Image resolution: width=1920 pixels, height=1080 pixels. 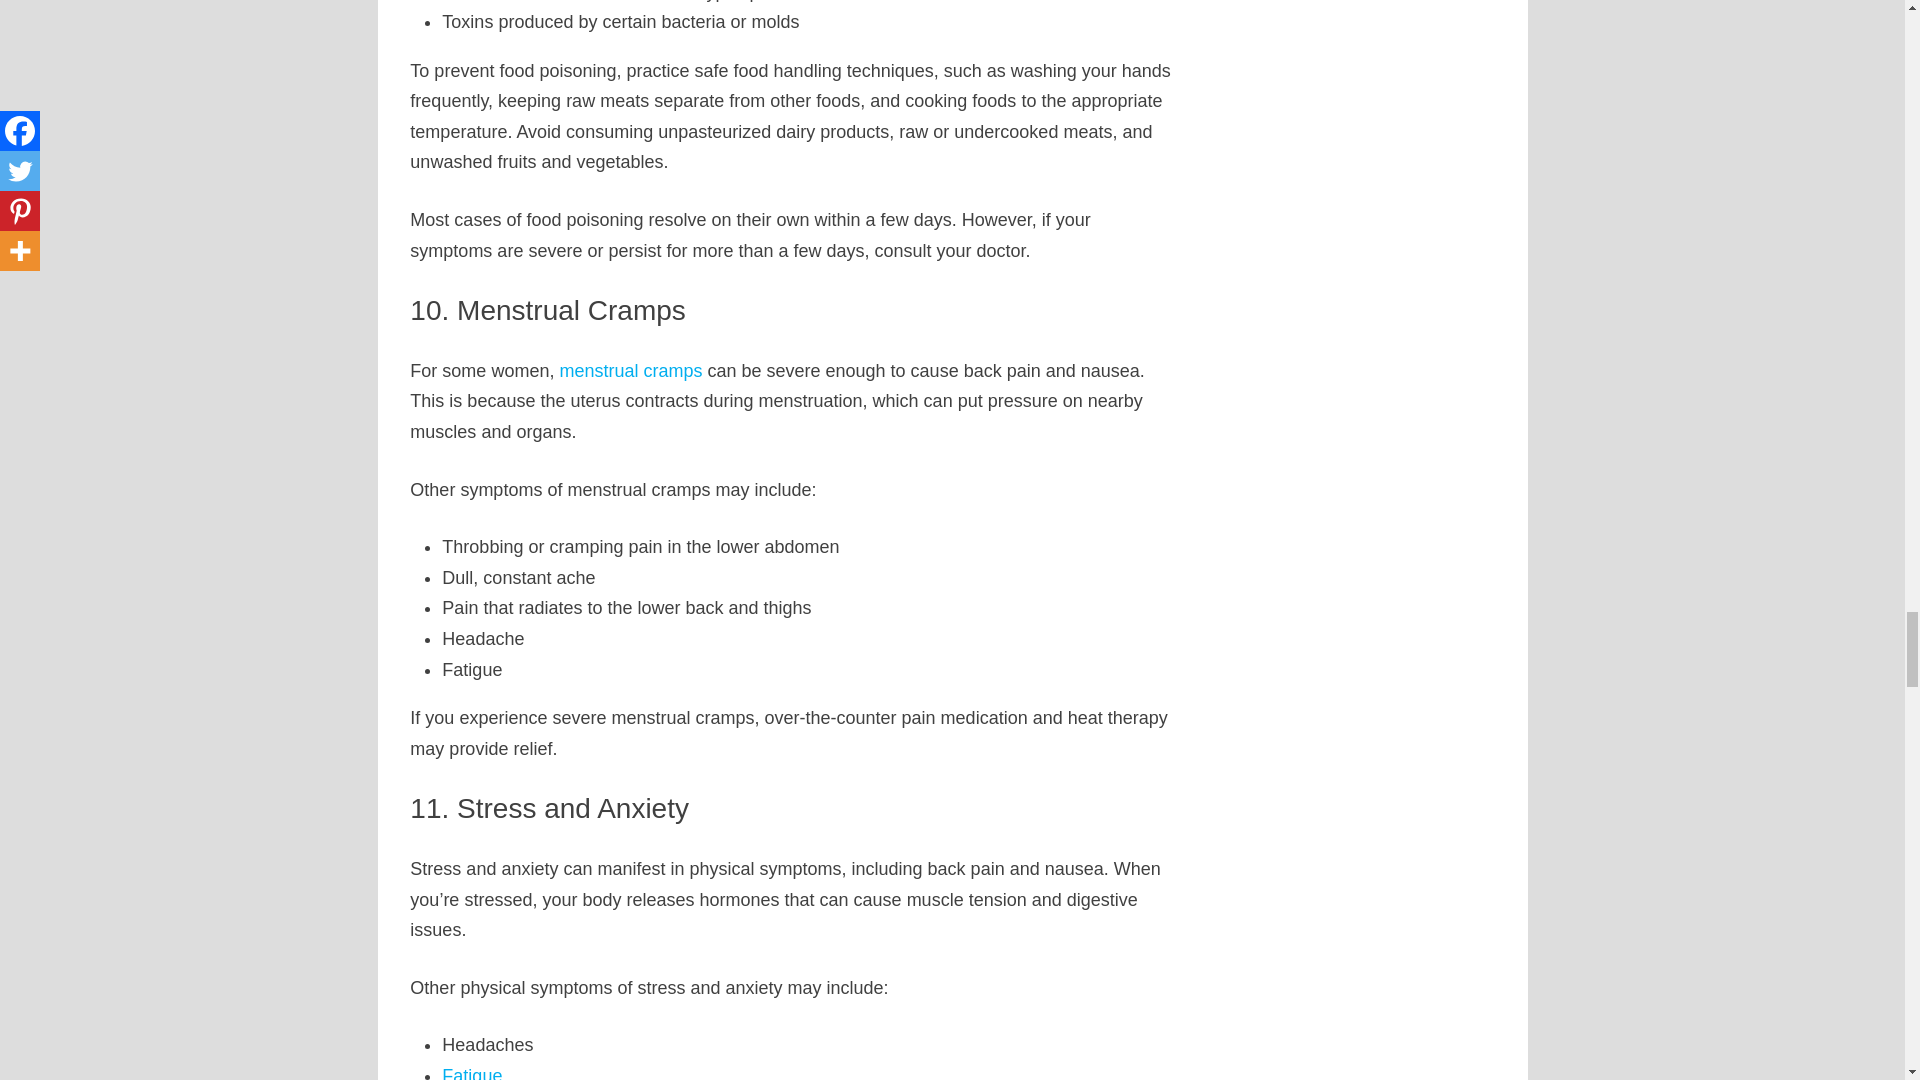 What do you see at coordinates (630, 370) in the screenshot?
I see `menstrual cramps` at bounding box center [630, 370].